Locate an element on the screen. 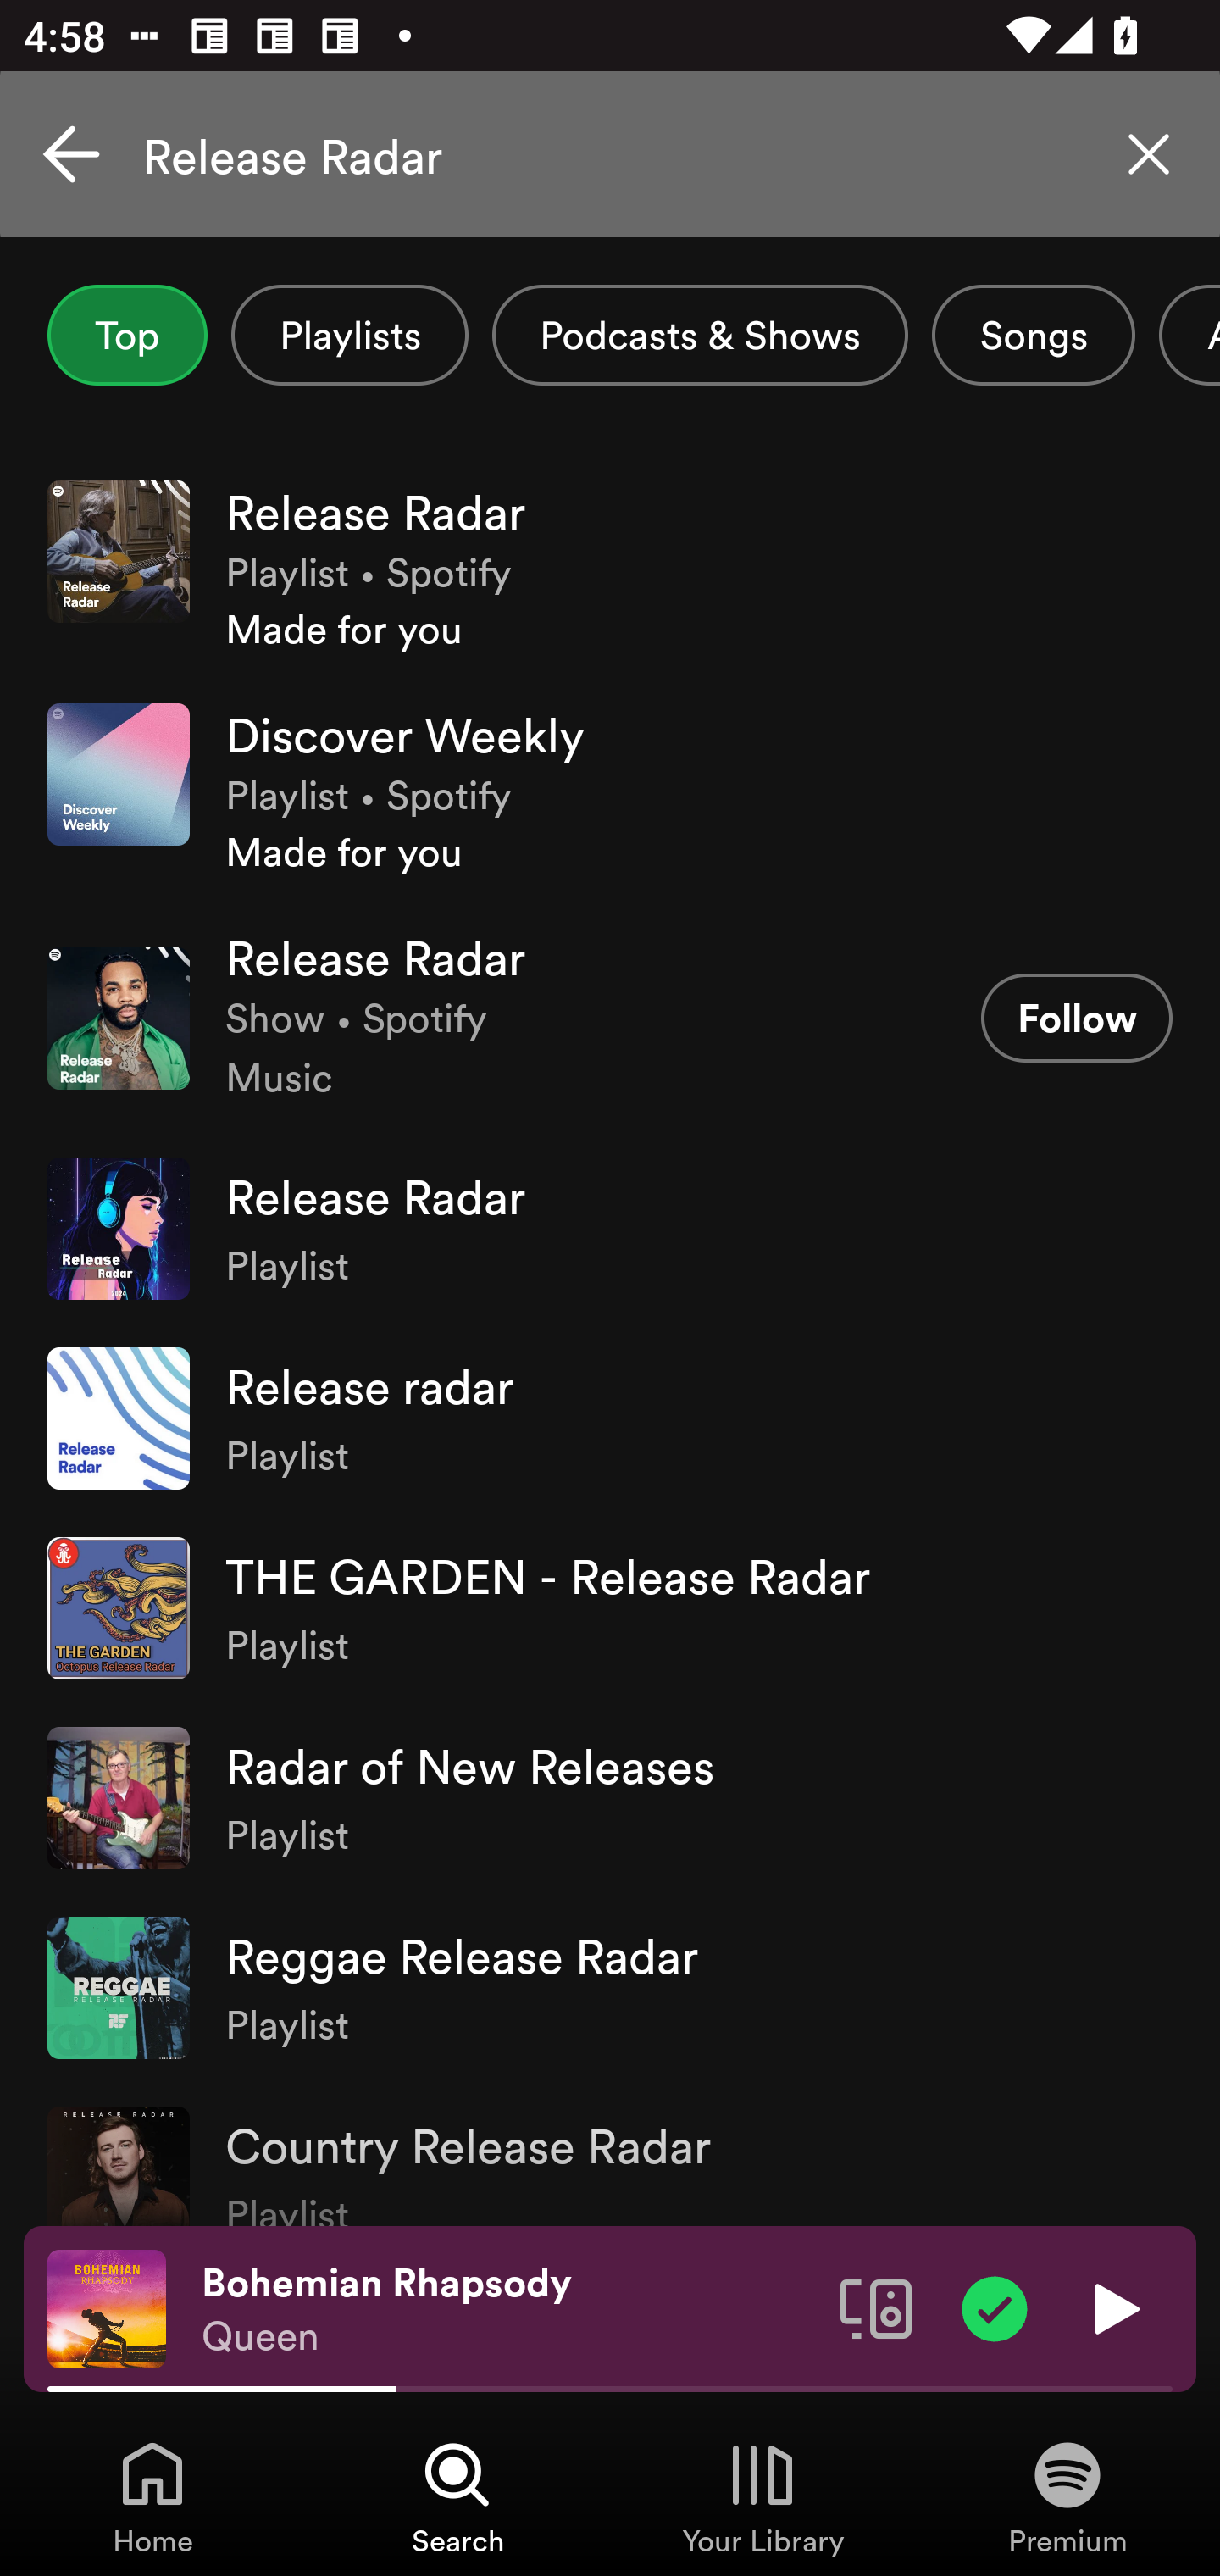 Image resolution: width=1220 pixels, height=2576 pixels. Clear search query is located at coordinates (1149, 154).